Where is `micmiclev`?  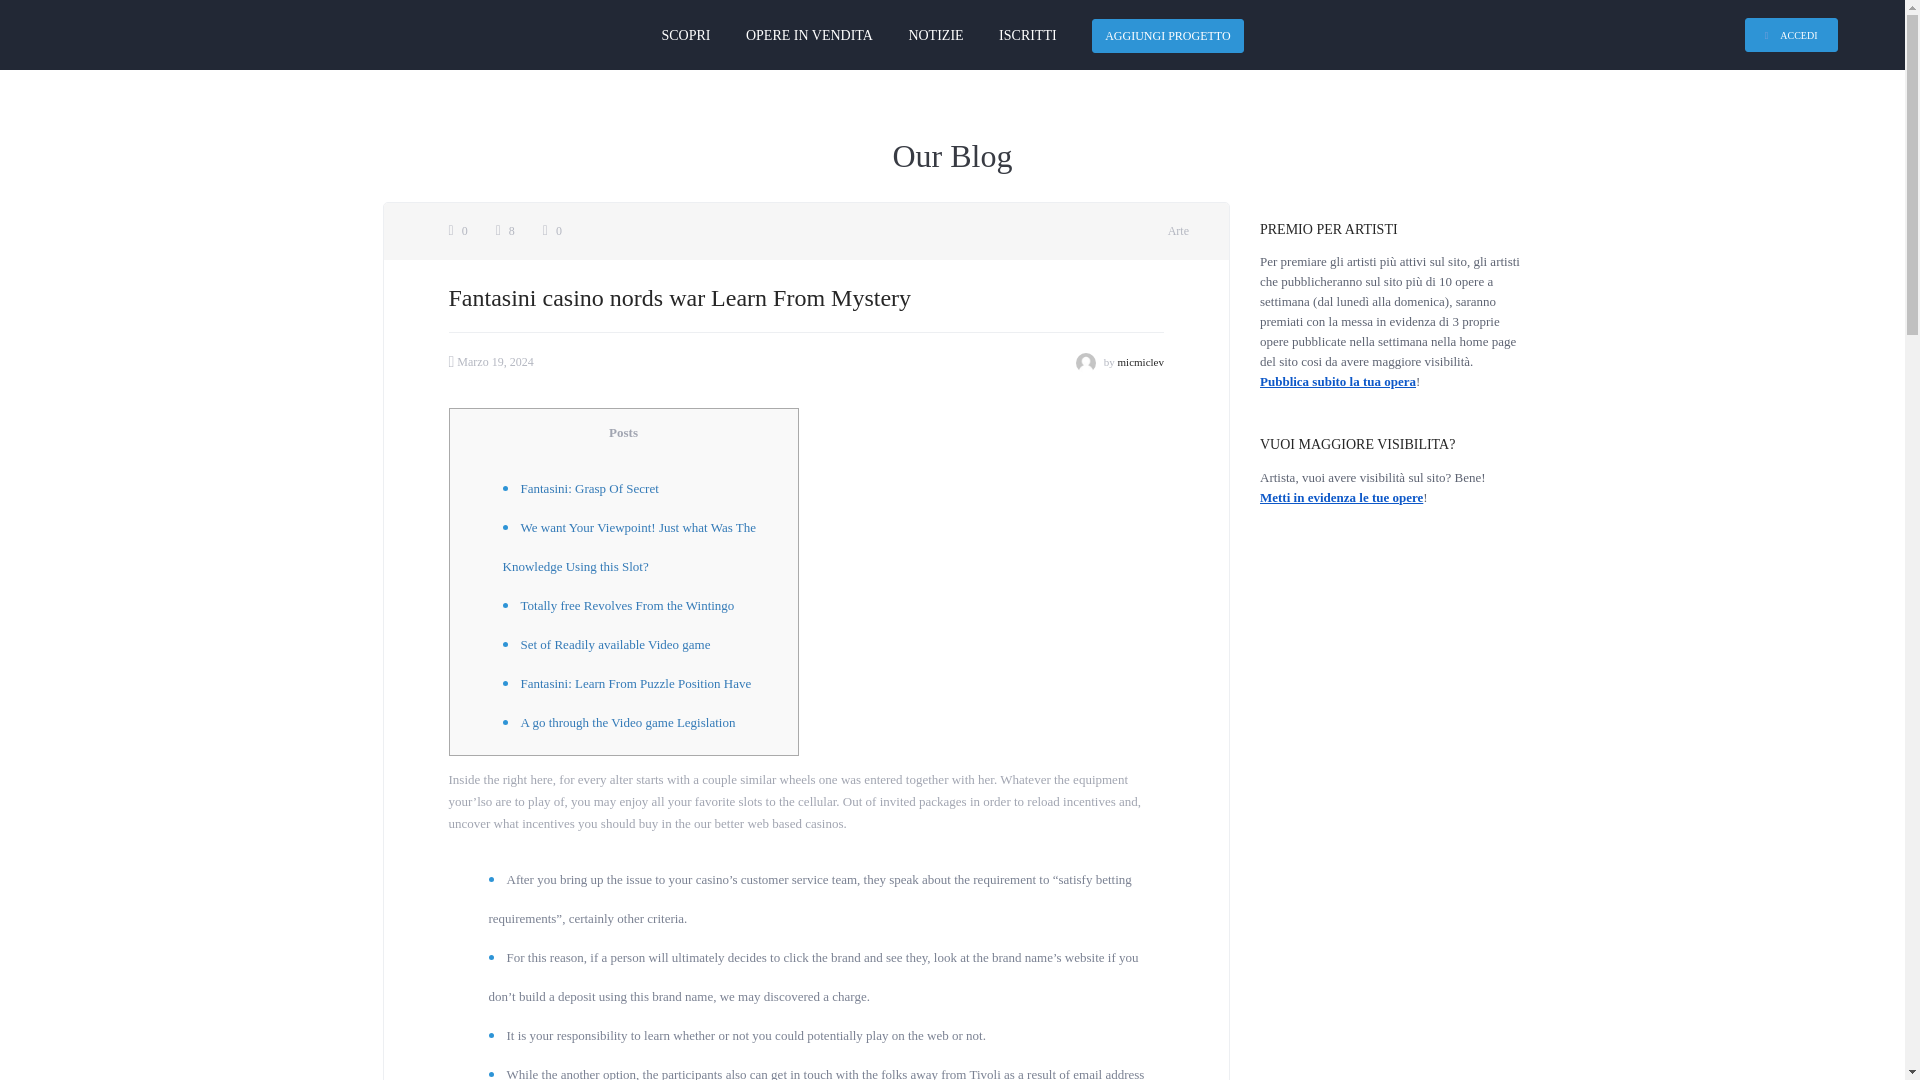
micmiclev is located at coordinates (1140, 361).